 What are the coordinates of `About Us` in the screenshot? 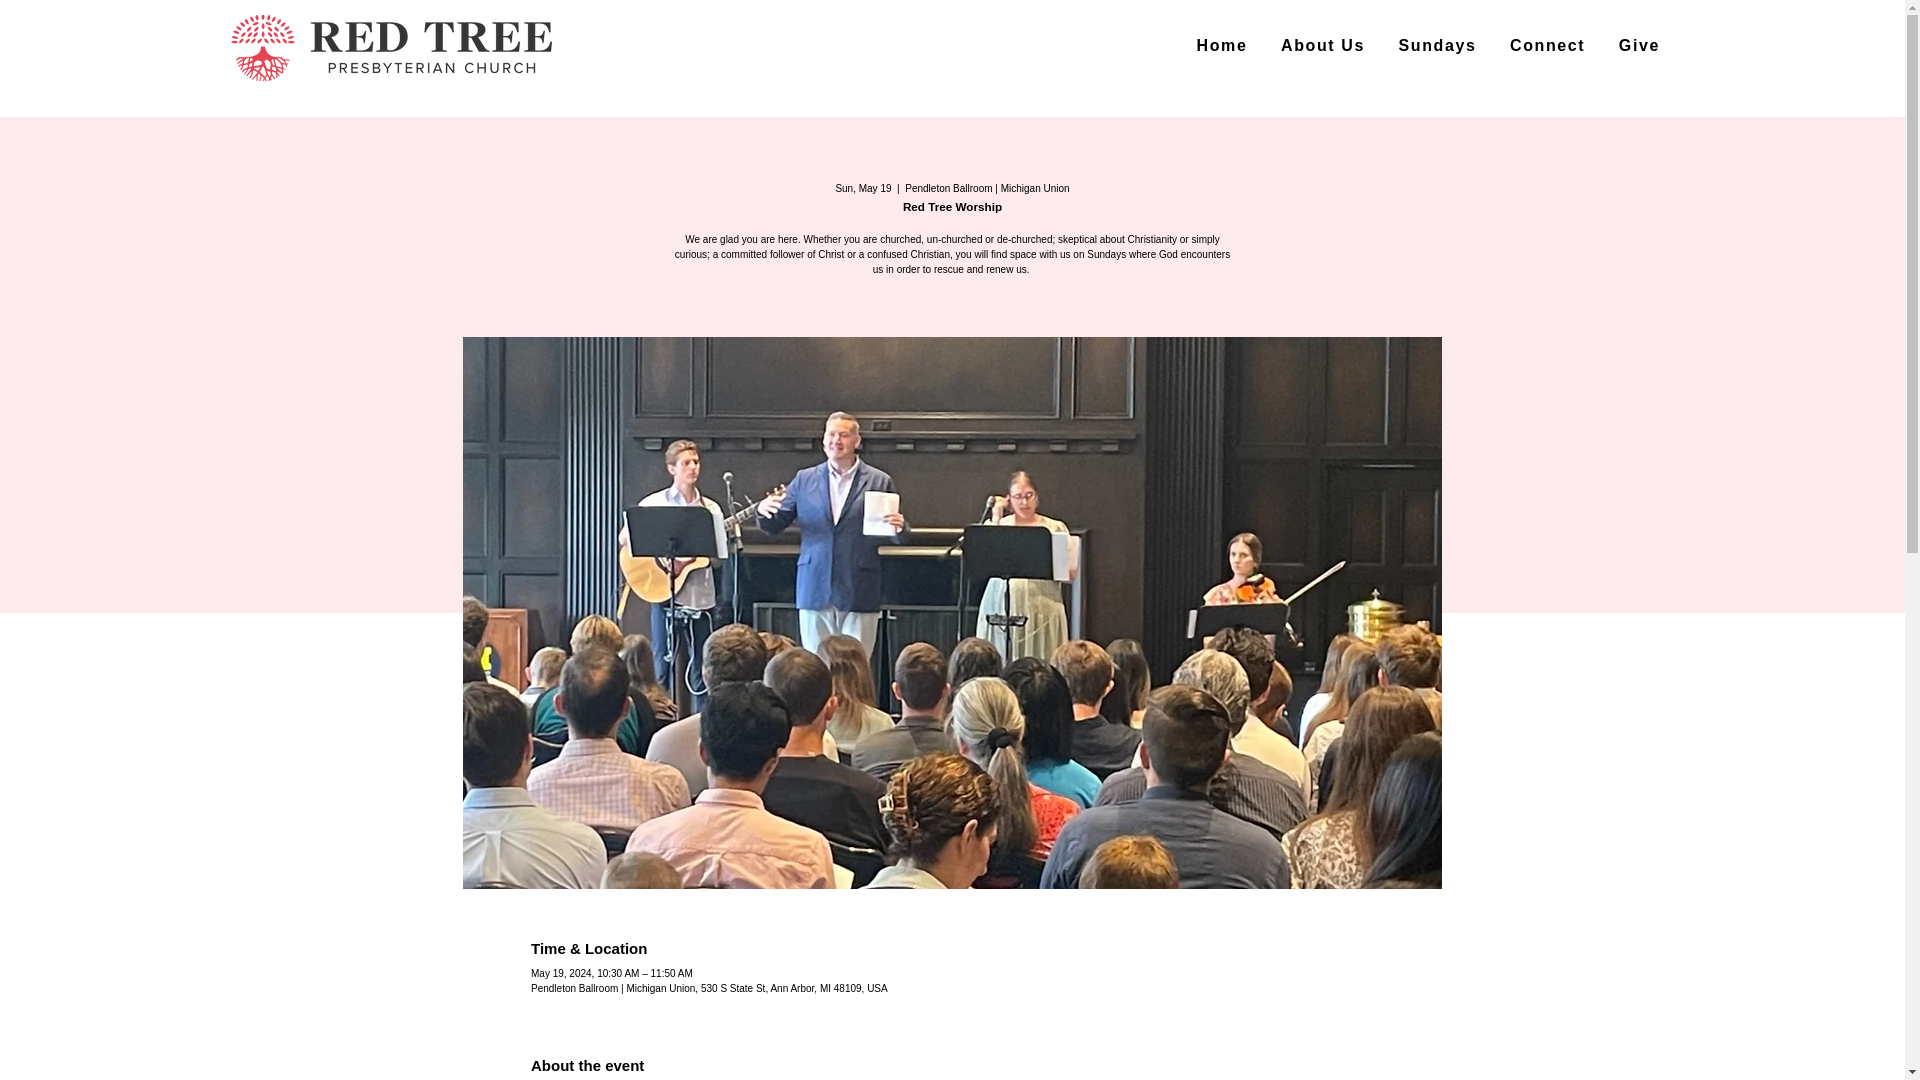 It's located at (1322, 46).